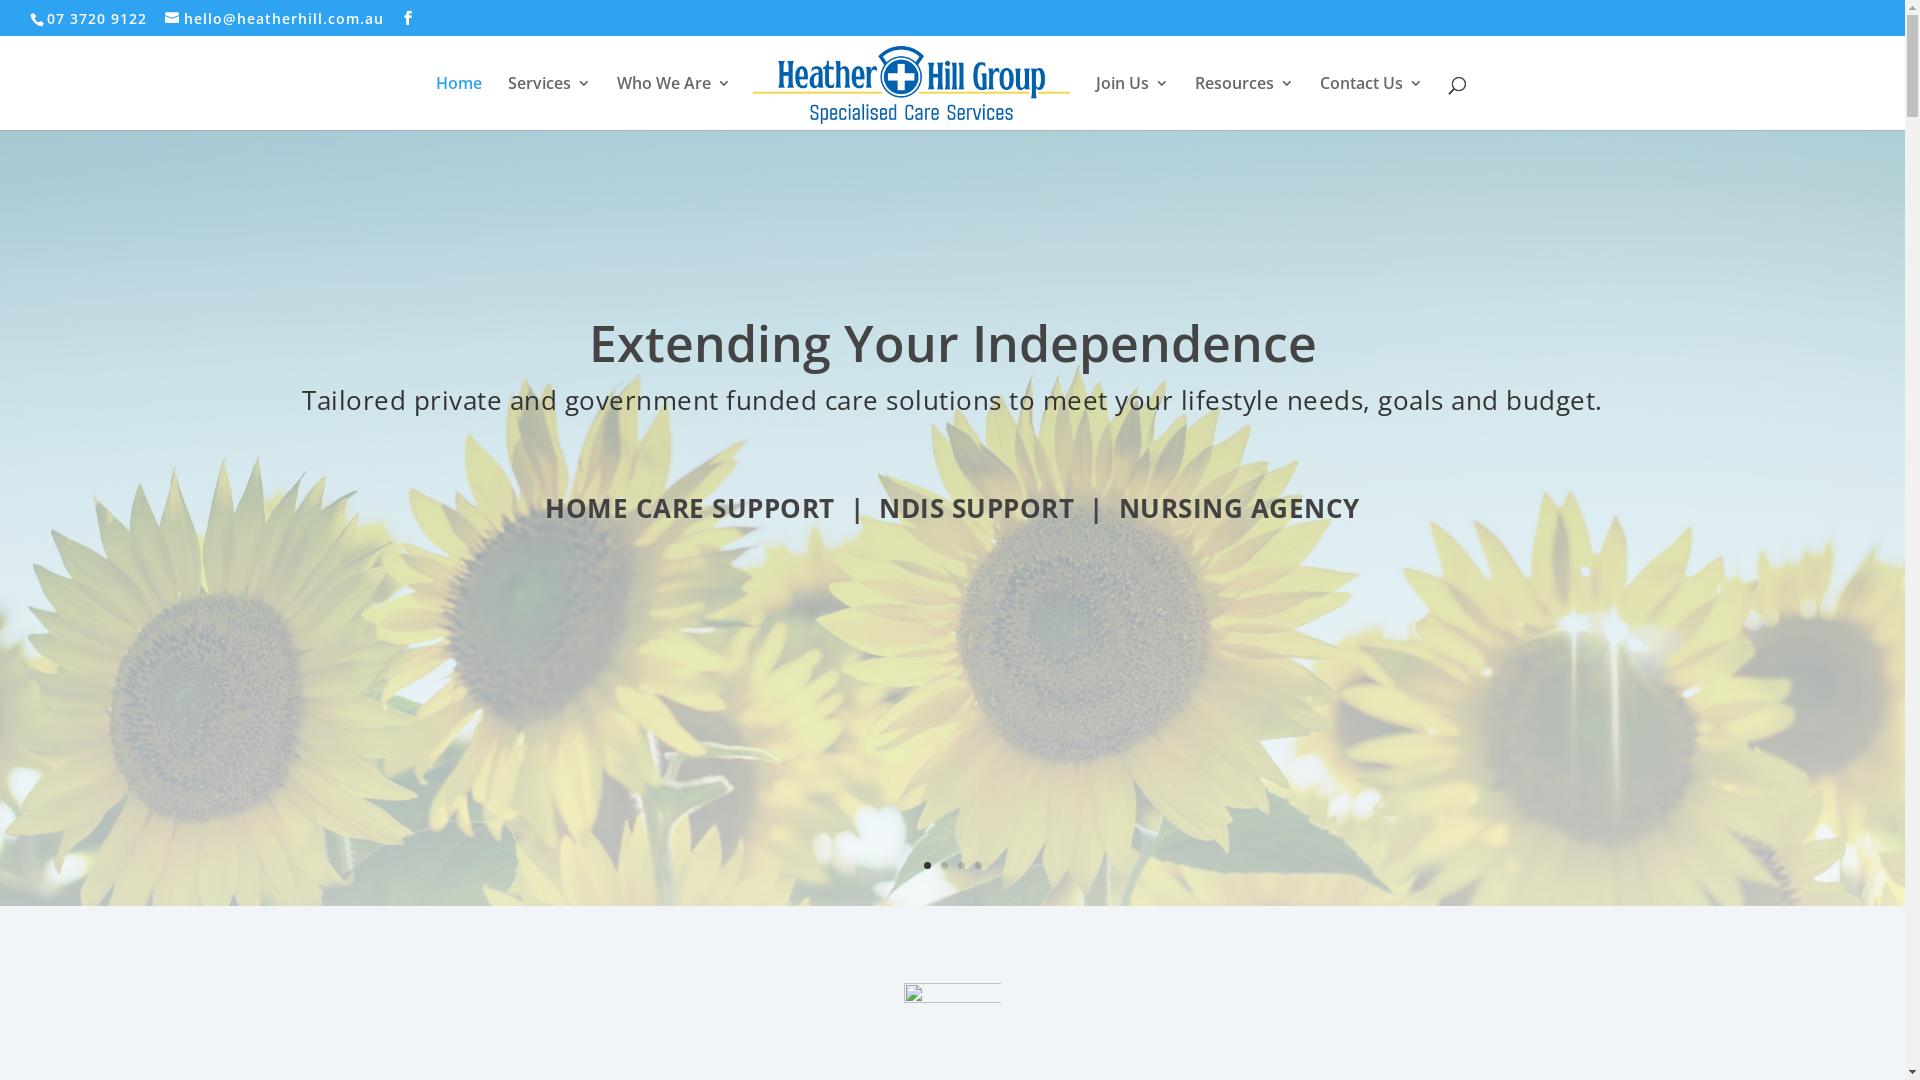 The height and width of the screenshot is (1080, 1920). I want to click on Join Us, so click(1132, 103).